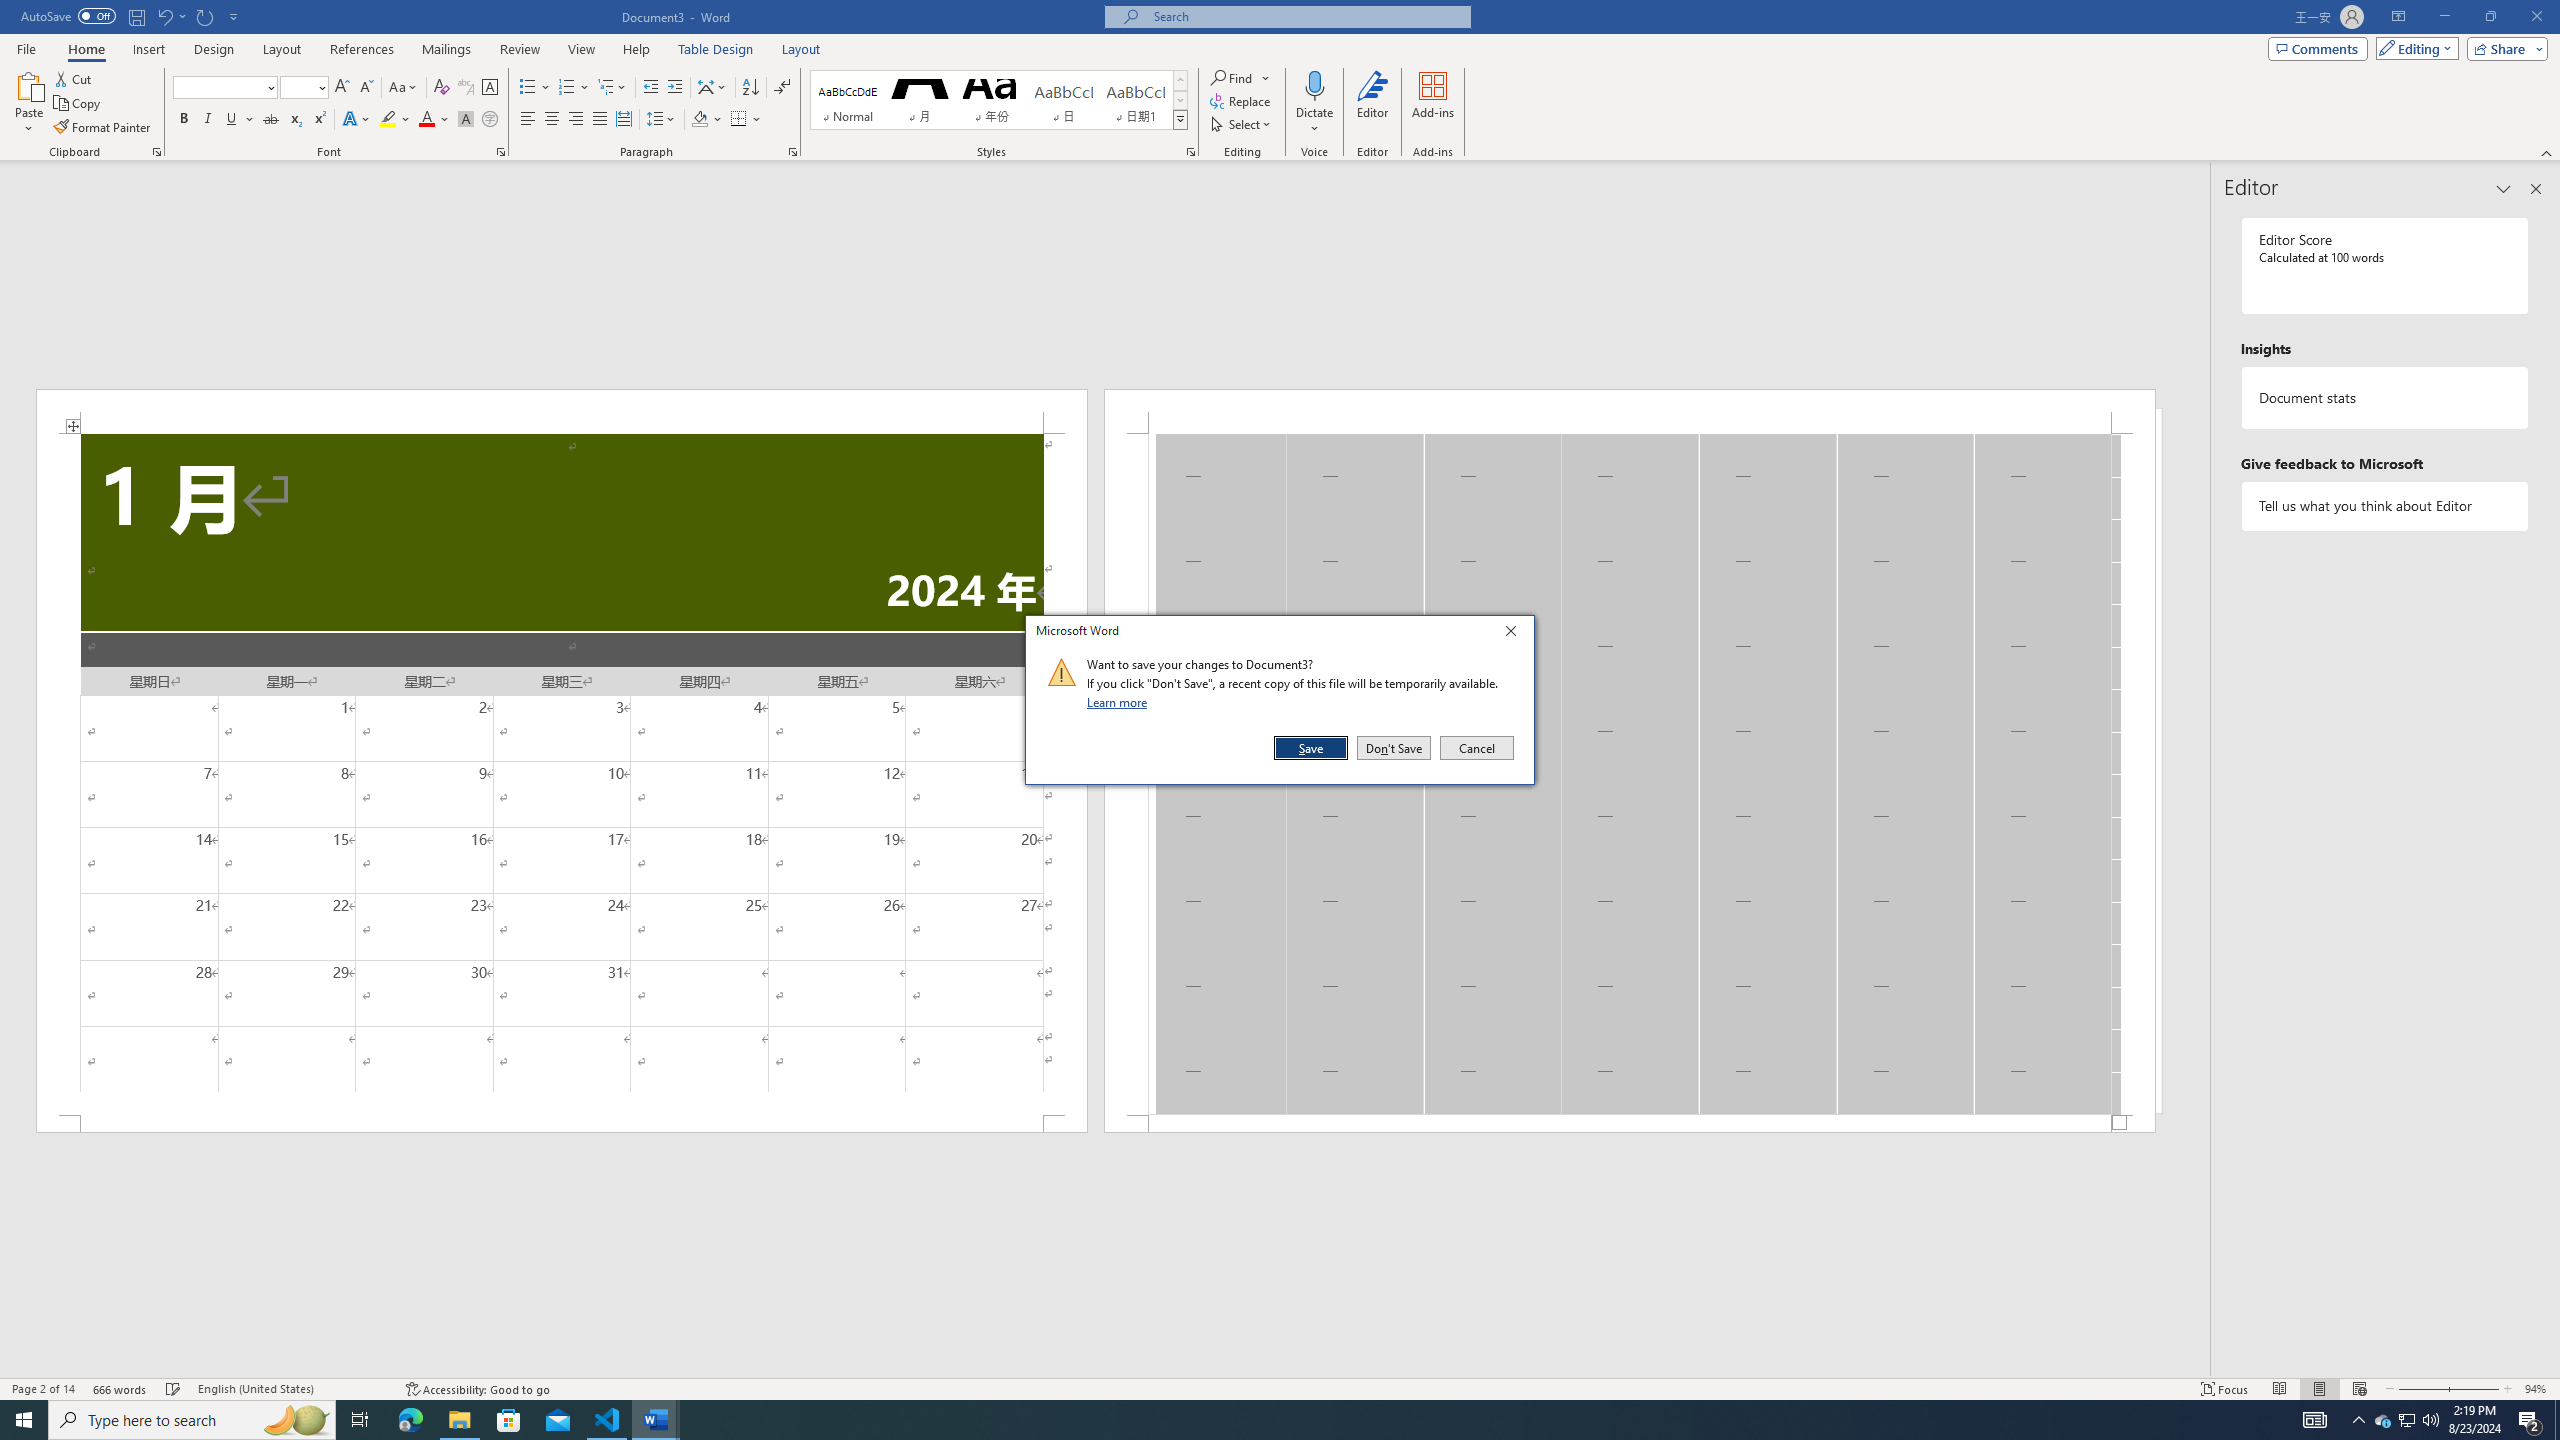  Describe the element at coordinates (1475, 748) in the screenshot. I see `Cancel` at that location.